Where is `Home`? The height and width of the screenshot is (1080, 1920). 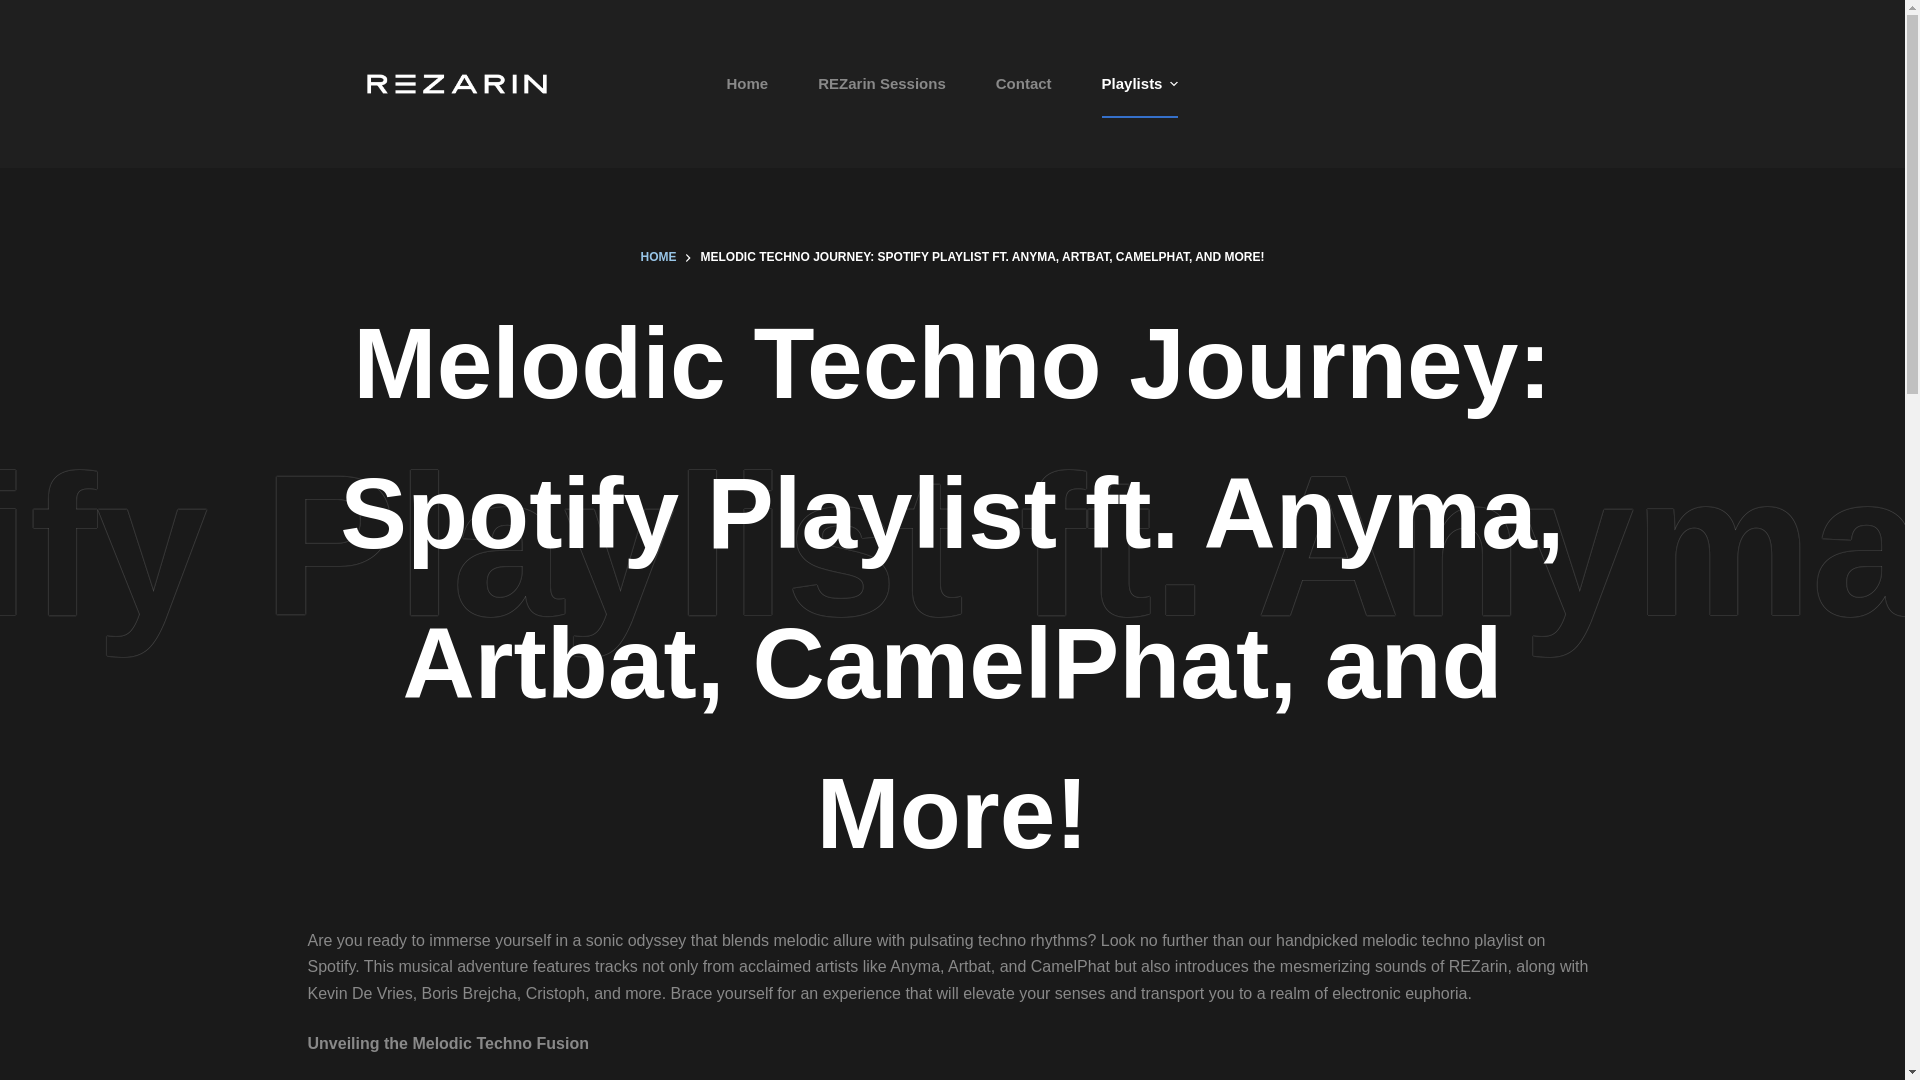 Home is located at coordinates (748, 82).